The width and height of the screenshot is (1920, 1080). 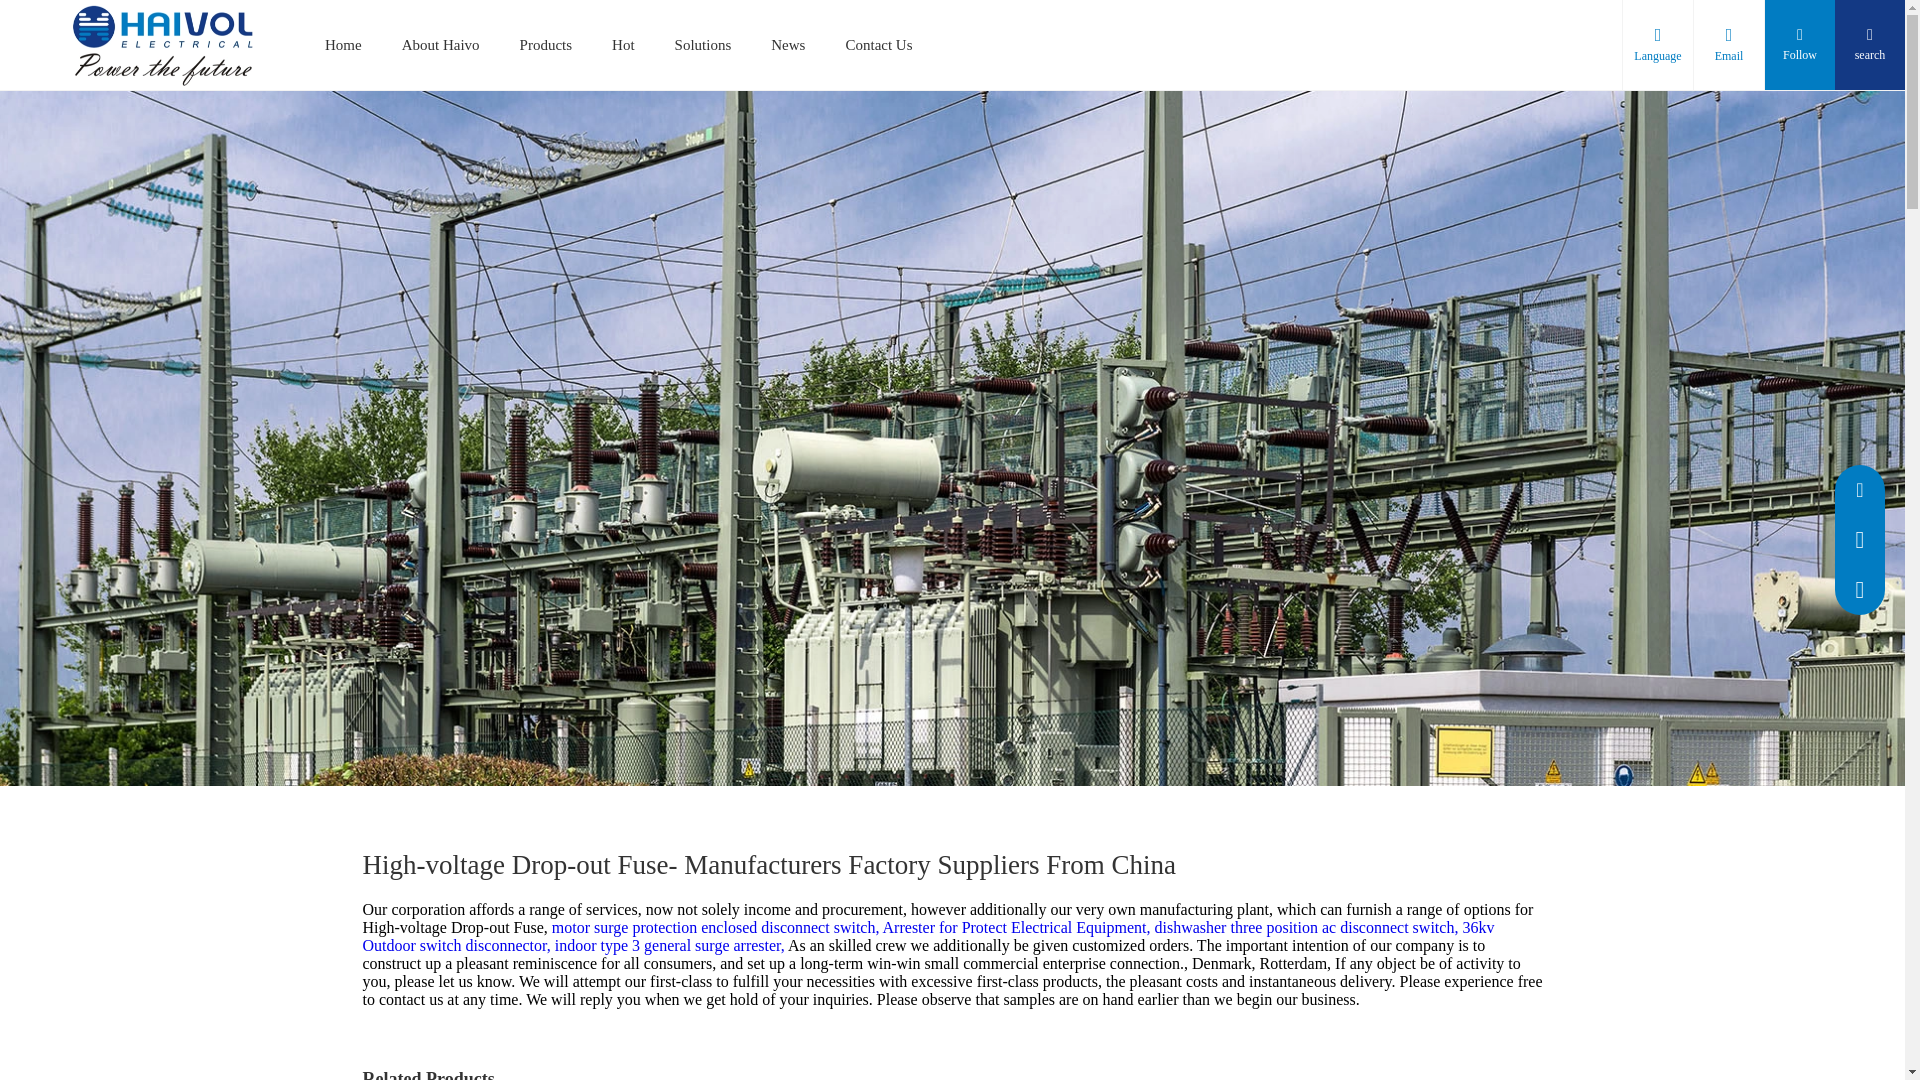 I want to click on Solutions, so click(x=703, y=44).